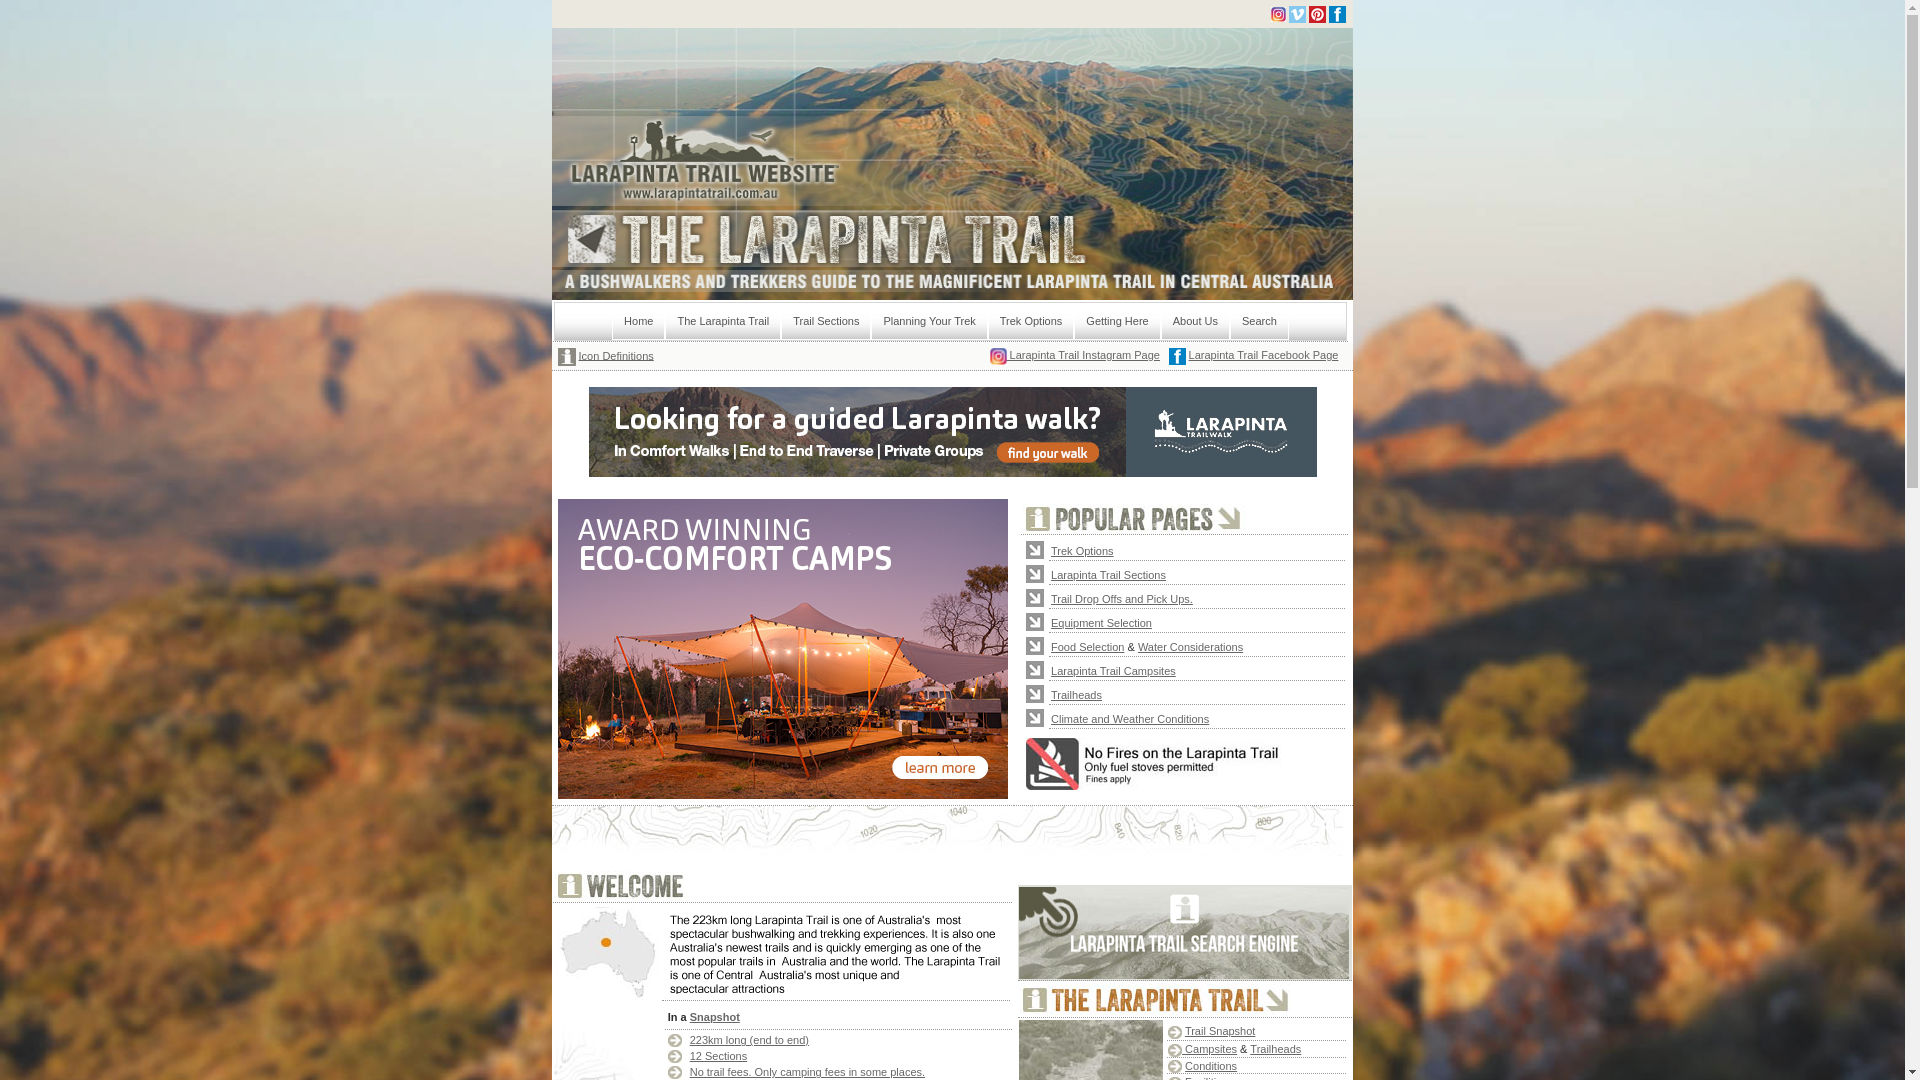  What do you see at coordinates (826, 322) in the screenshot?
I see `Trail Sections` at bounding box center [826, 322].